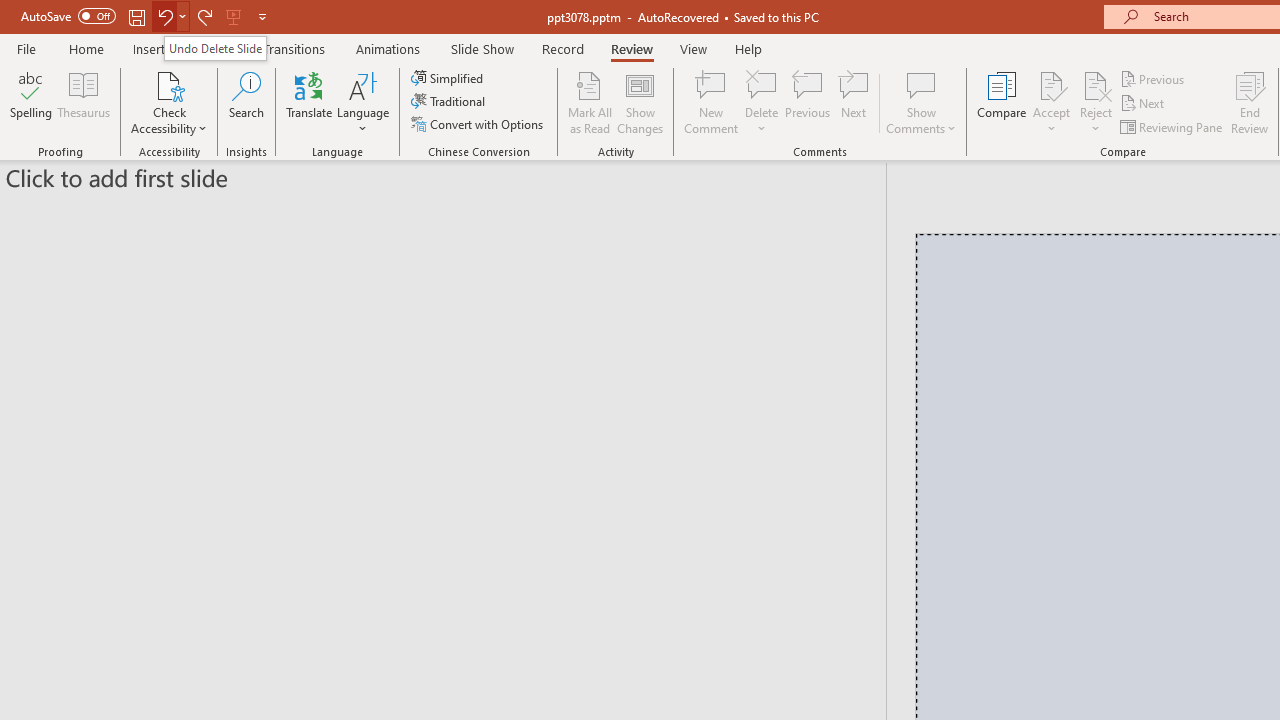  I want to click on Accept, so click(1051, 102).